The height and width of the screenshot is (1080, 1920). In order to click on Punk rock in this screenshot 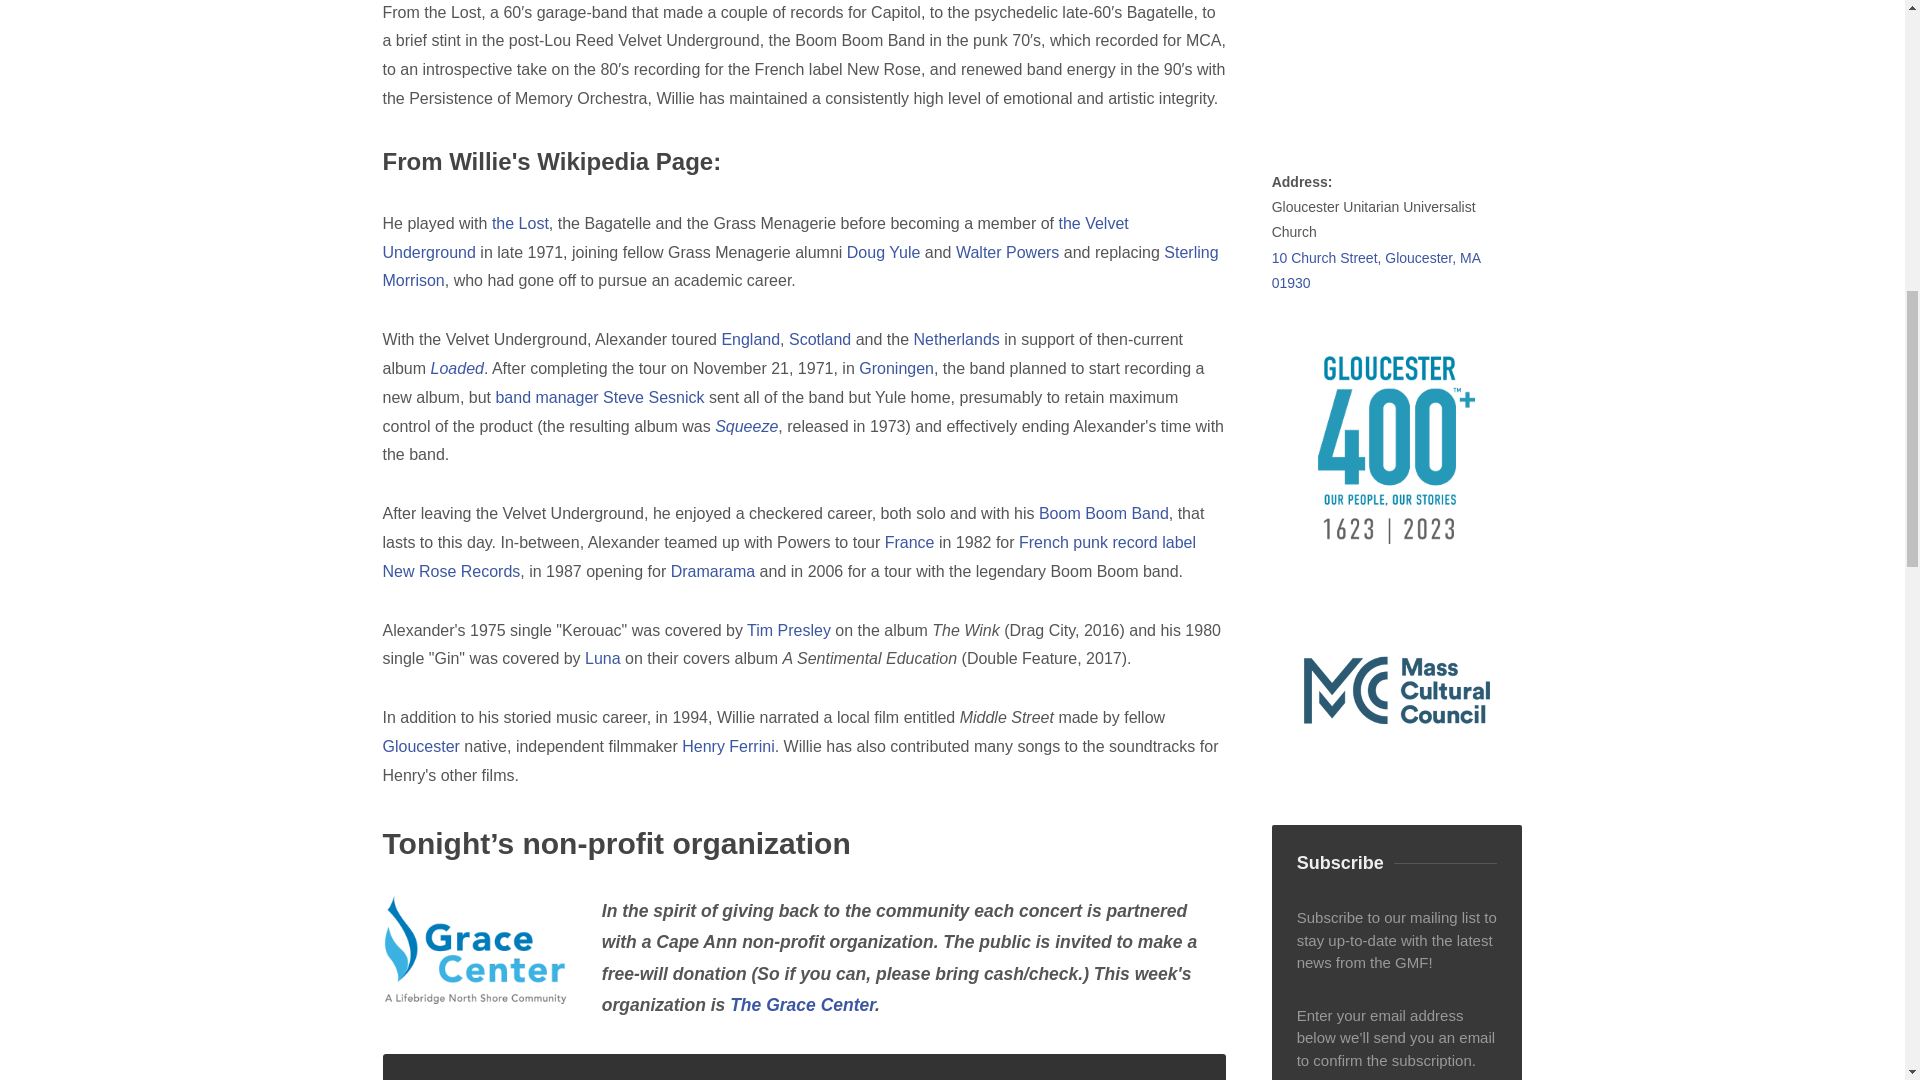, I will do `click(1090, 542)`.